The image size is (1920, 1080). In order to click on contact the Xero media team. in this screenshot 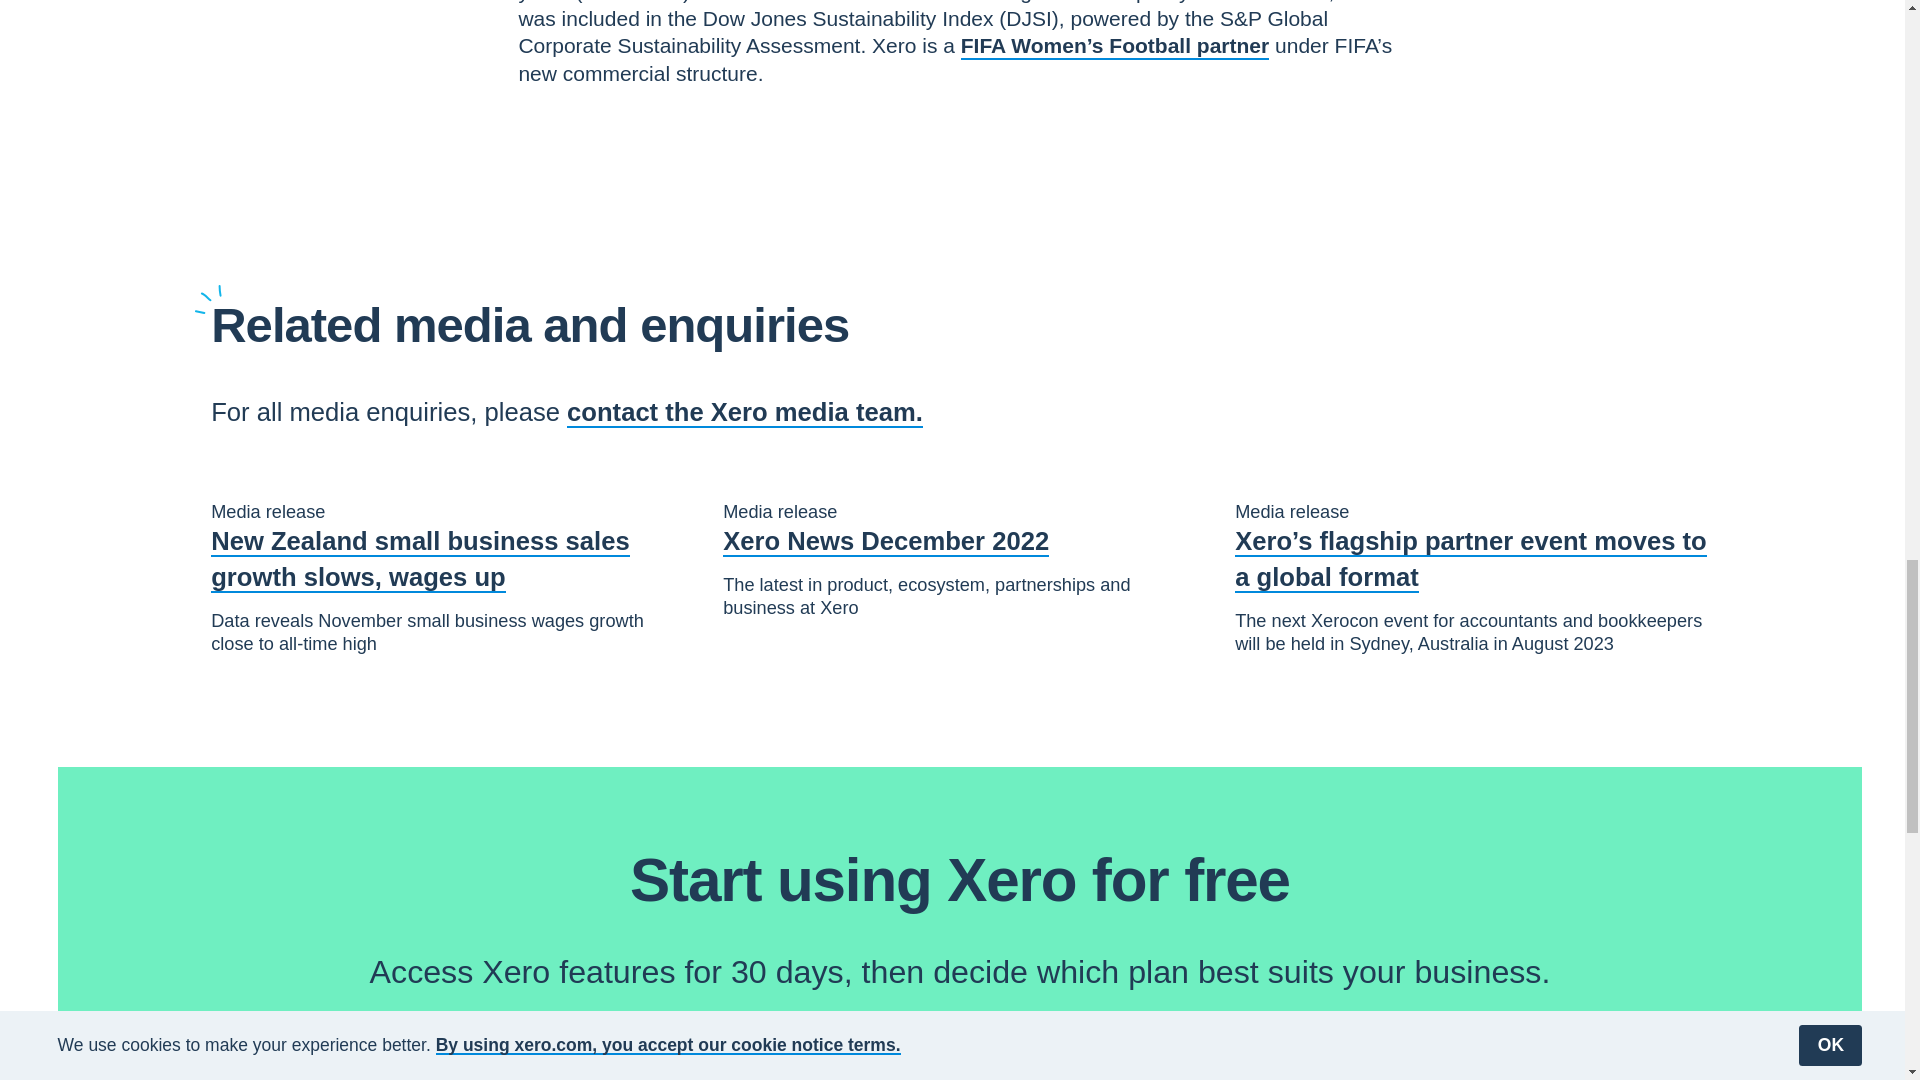, I will do `click(744, 412)`.